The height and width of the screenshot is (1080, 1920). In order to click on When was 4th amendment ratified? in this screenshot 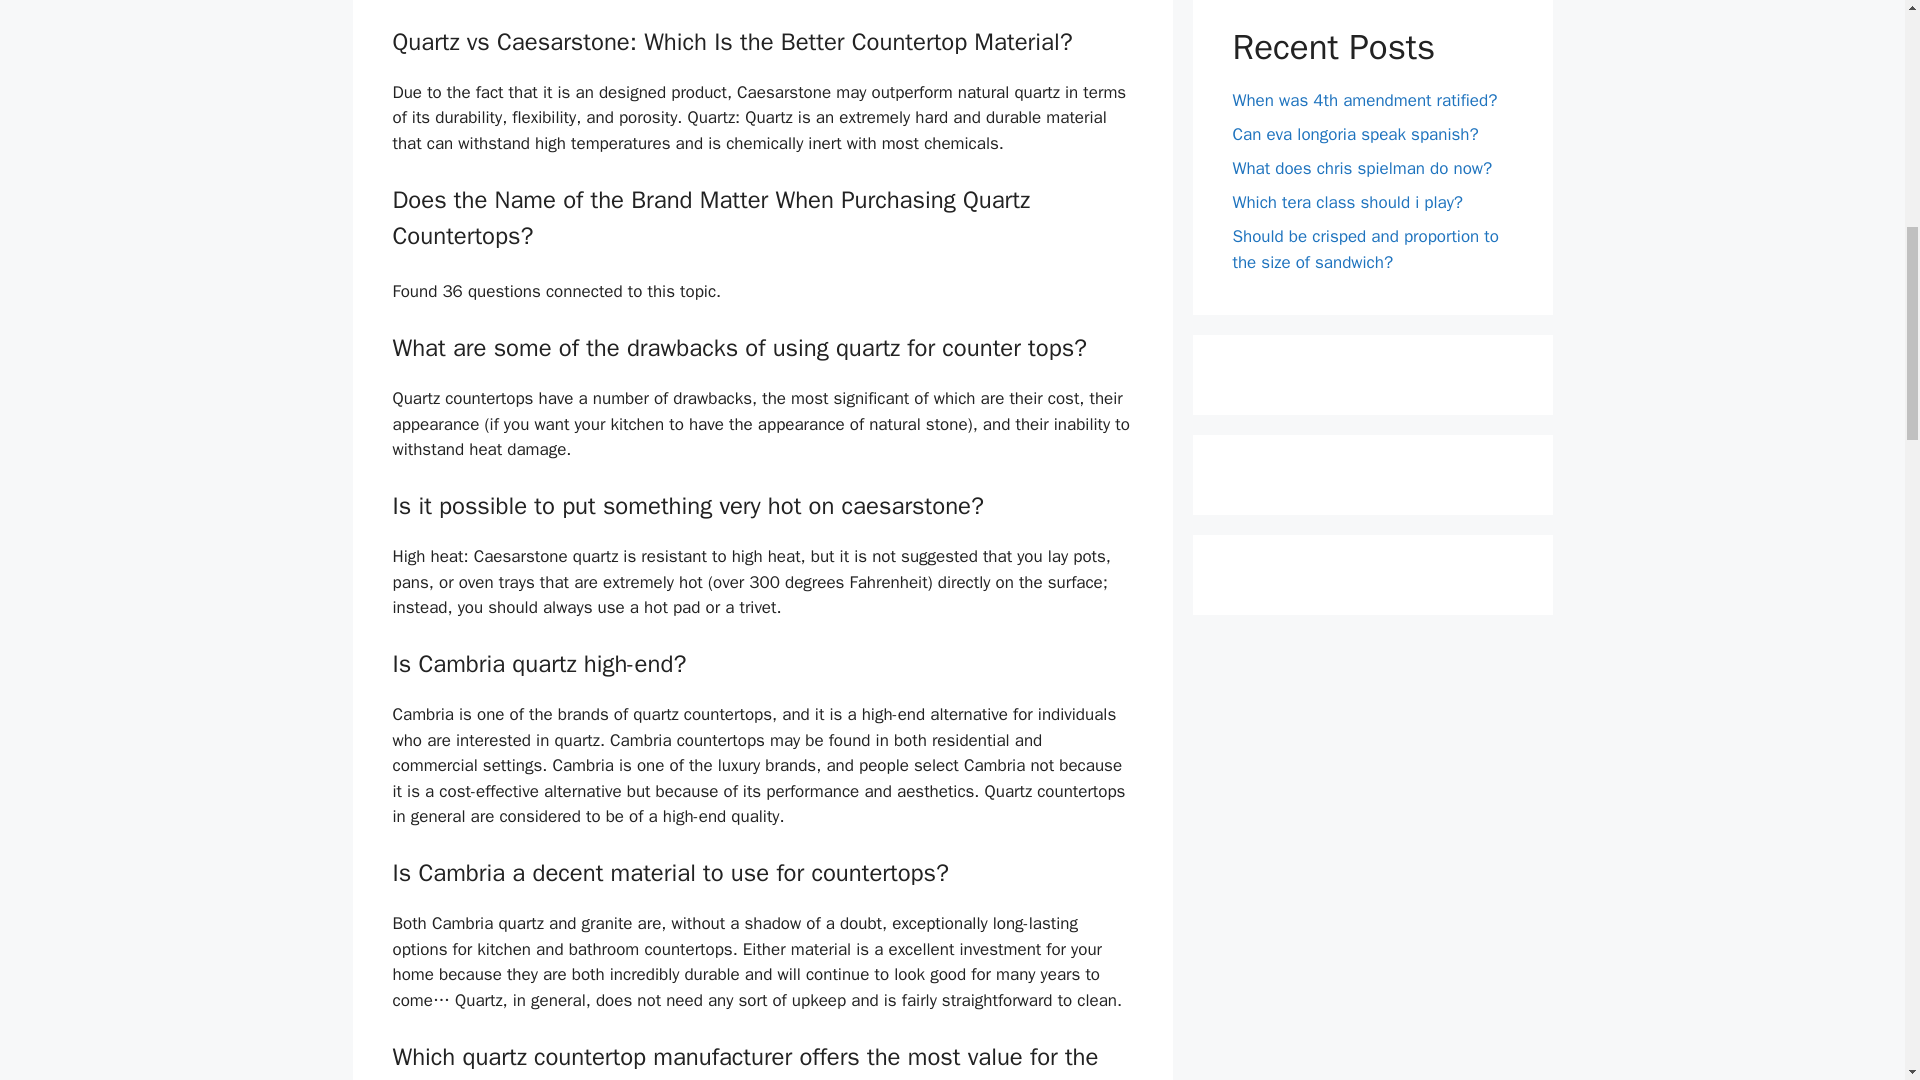, I will do `click(1364, 100)`.